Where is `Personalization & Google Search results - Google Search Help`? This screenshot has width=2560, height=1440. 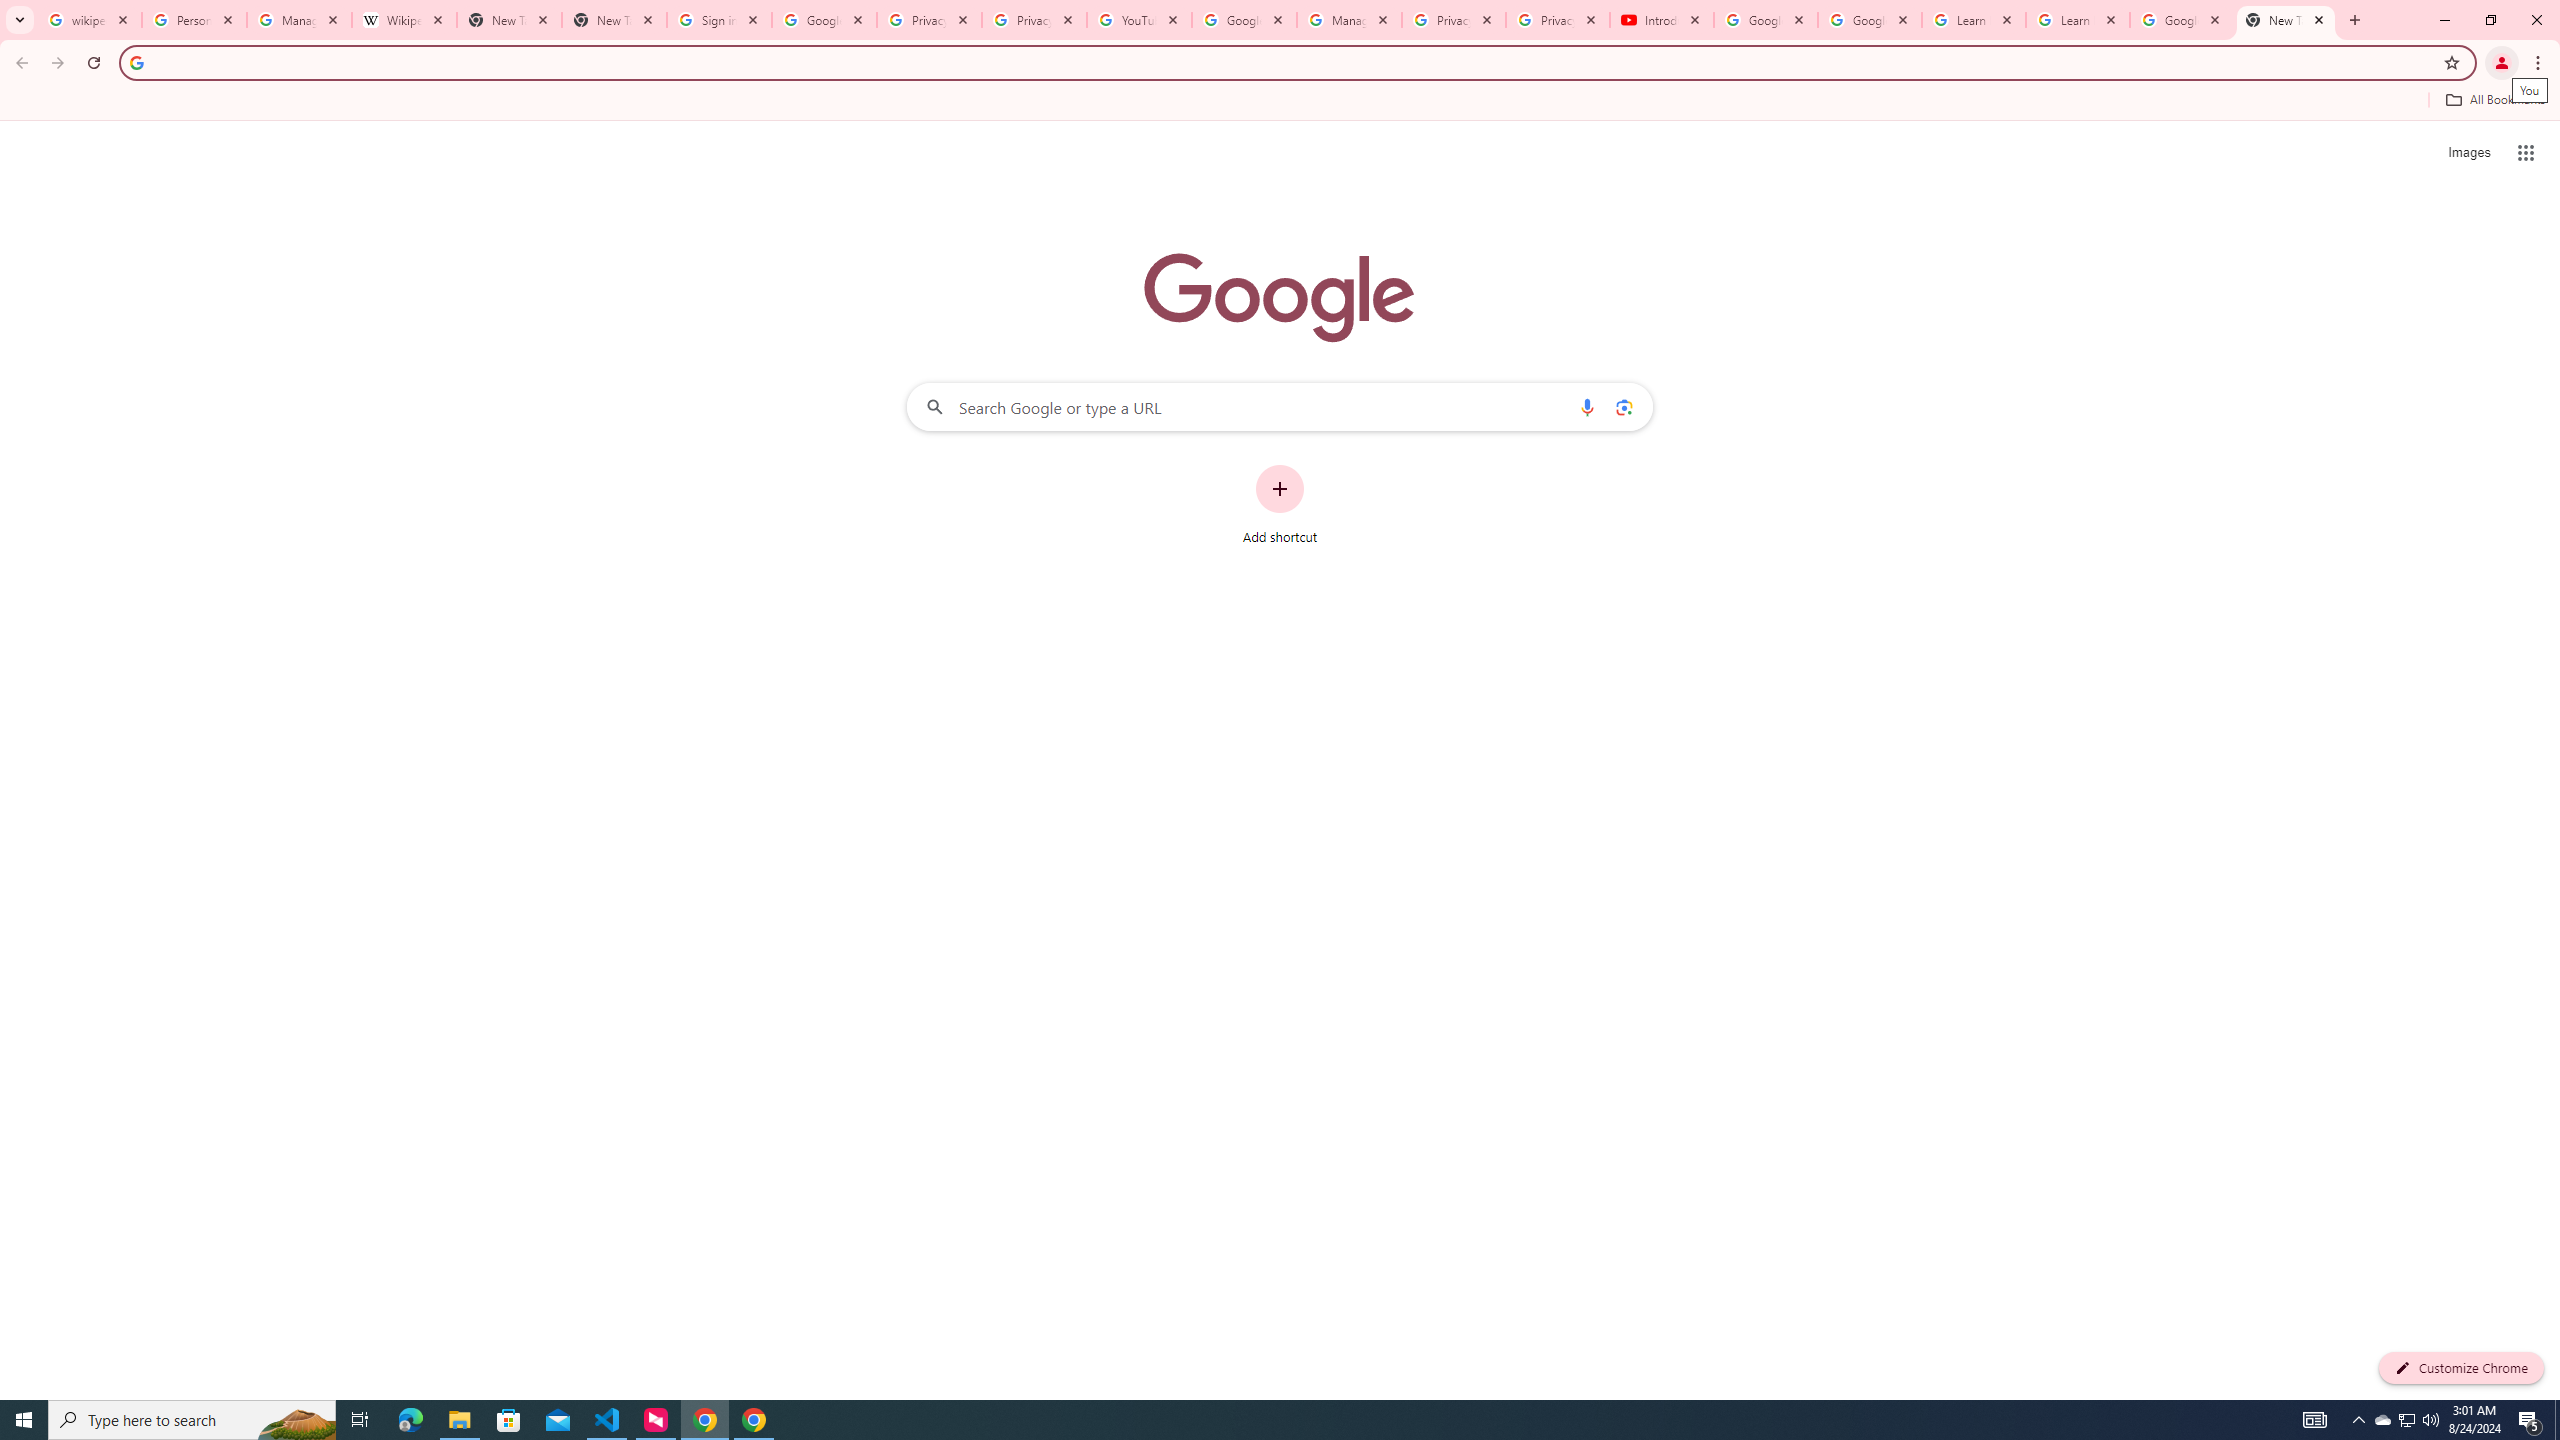
Personalization & Google Search results - Google Search Help is located at coordinates (194, 20).